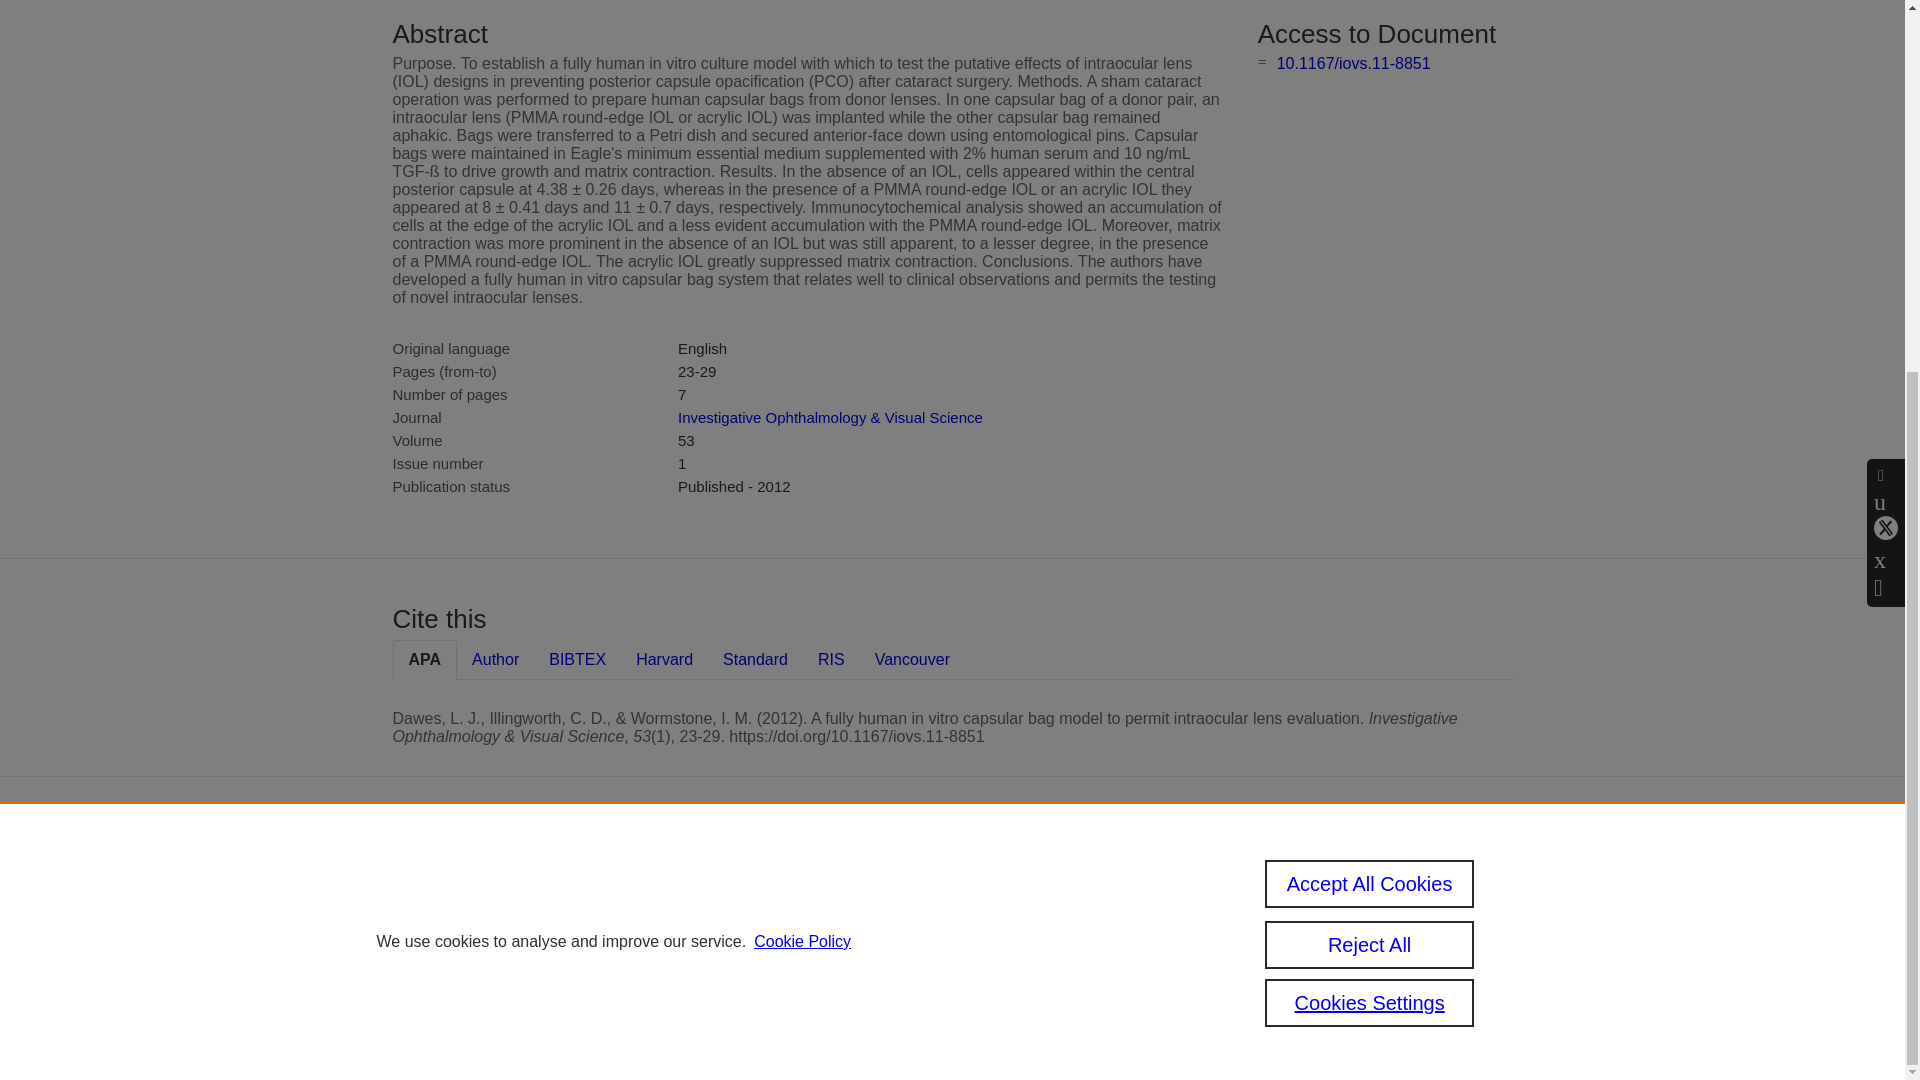  I want to click on Contact us, so click(1484, 884).